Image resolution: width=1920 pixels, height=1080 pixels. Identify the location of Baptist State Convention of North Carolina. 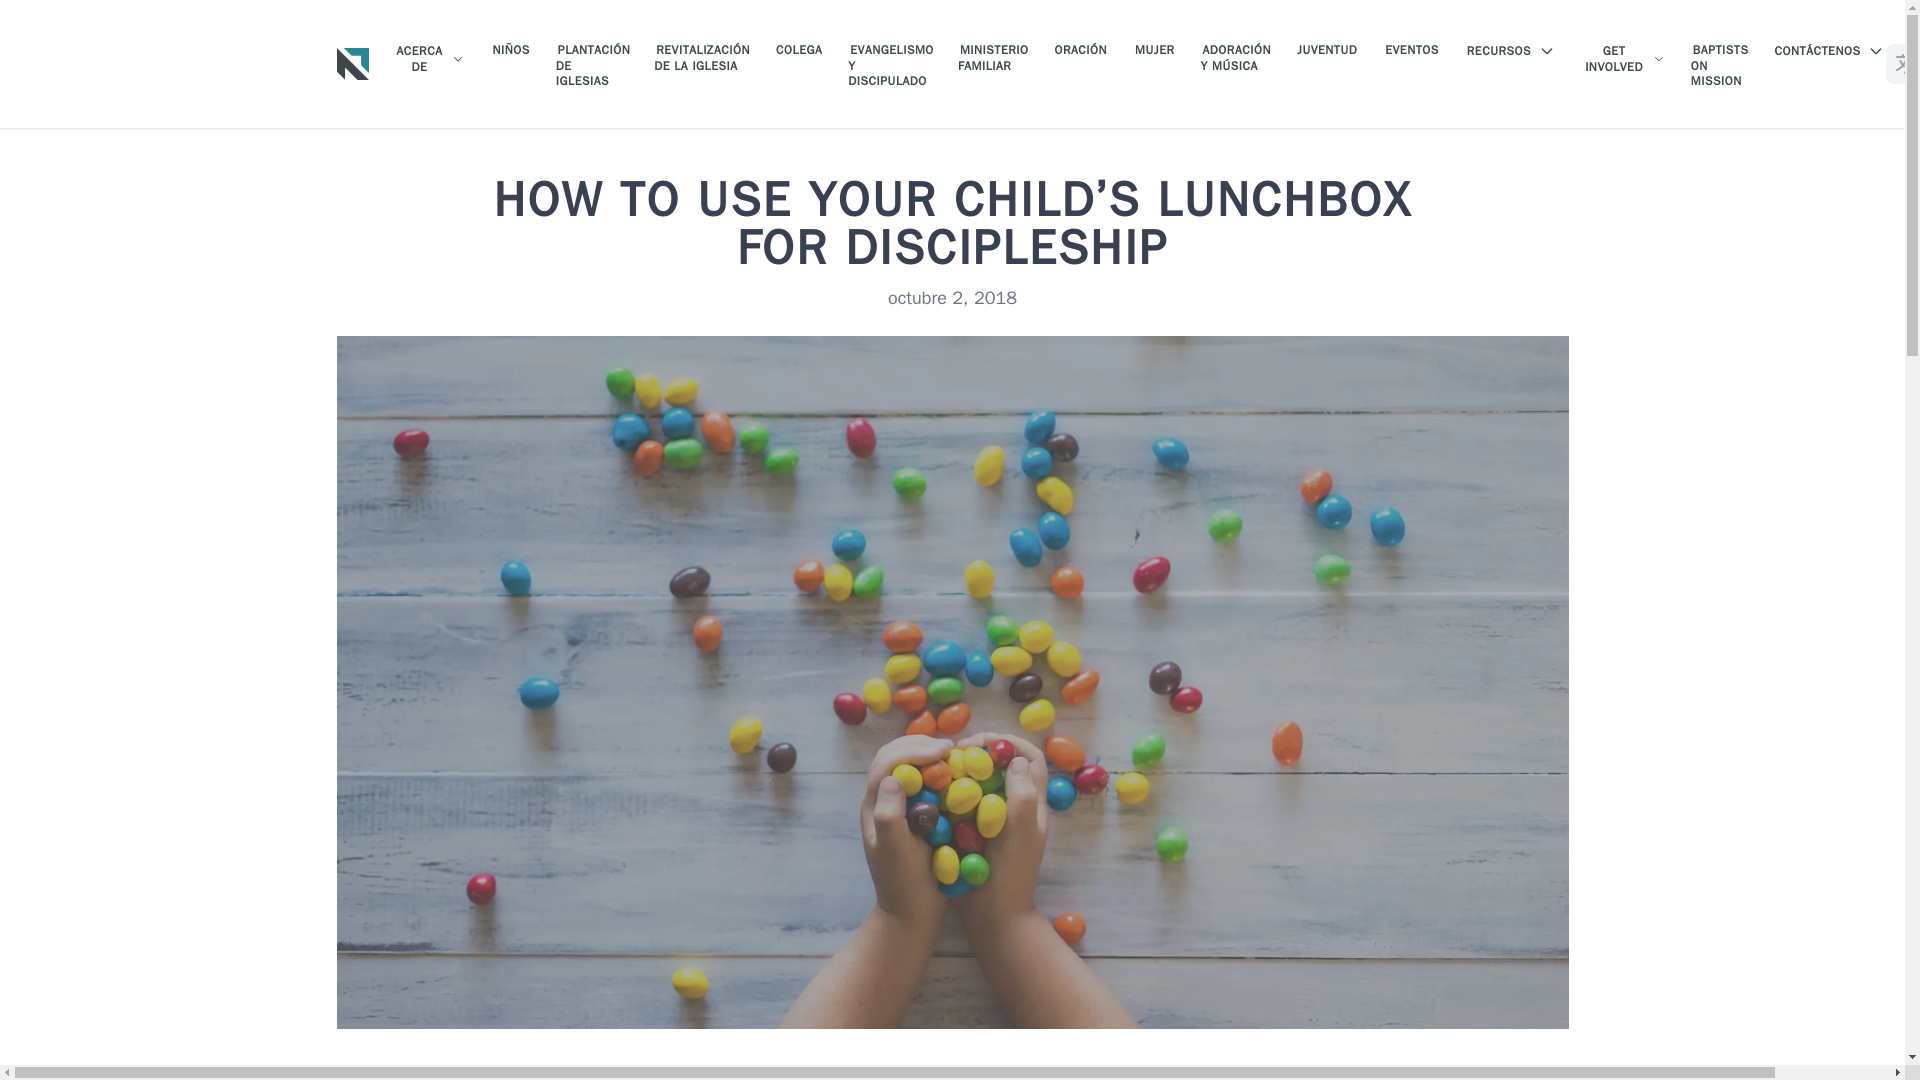
(352, 63).